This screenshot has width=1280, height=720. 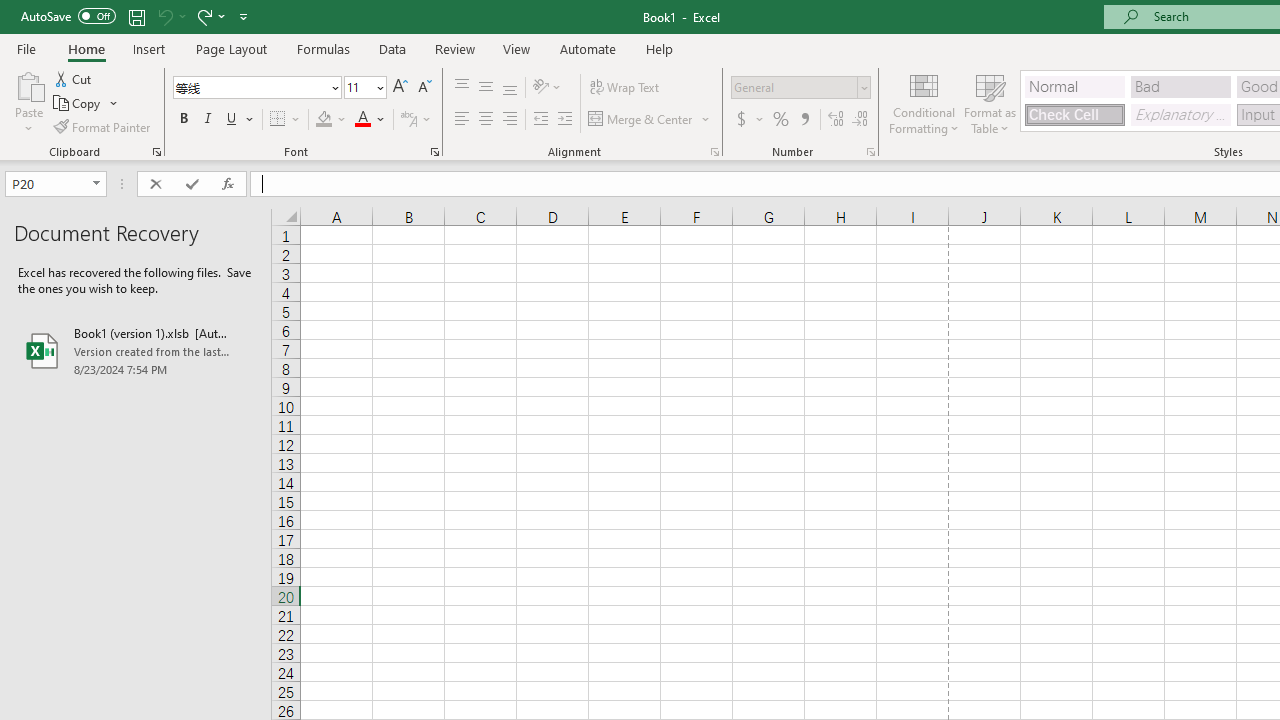 I want to click on Bottom Align, so click(x=510, y=88).